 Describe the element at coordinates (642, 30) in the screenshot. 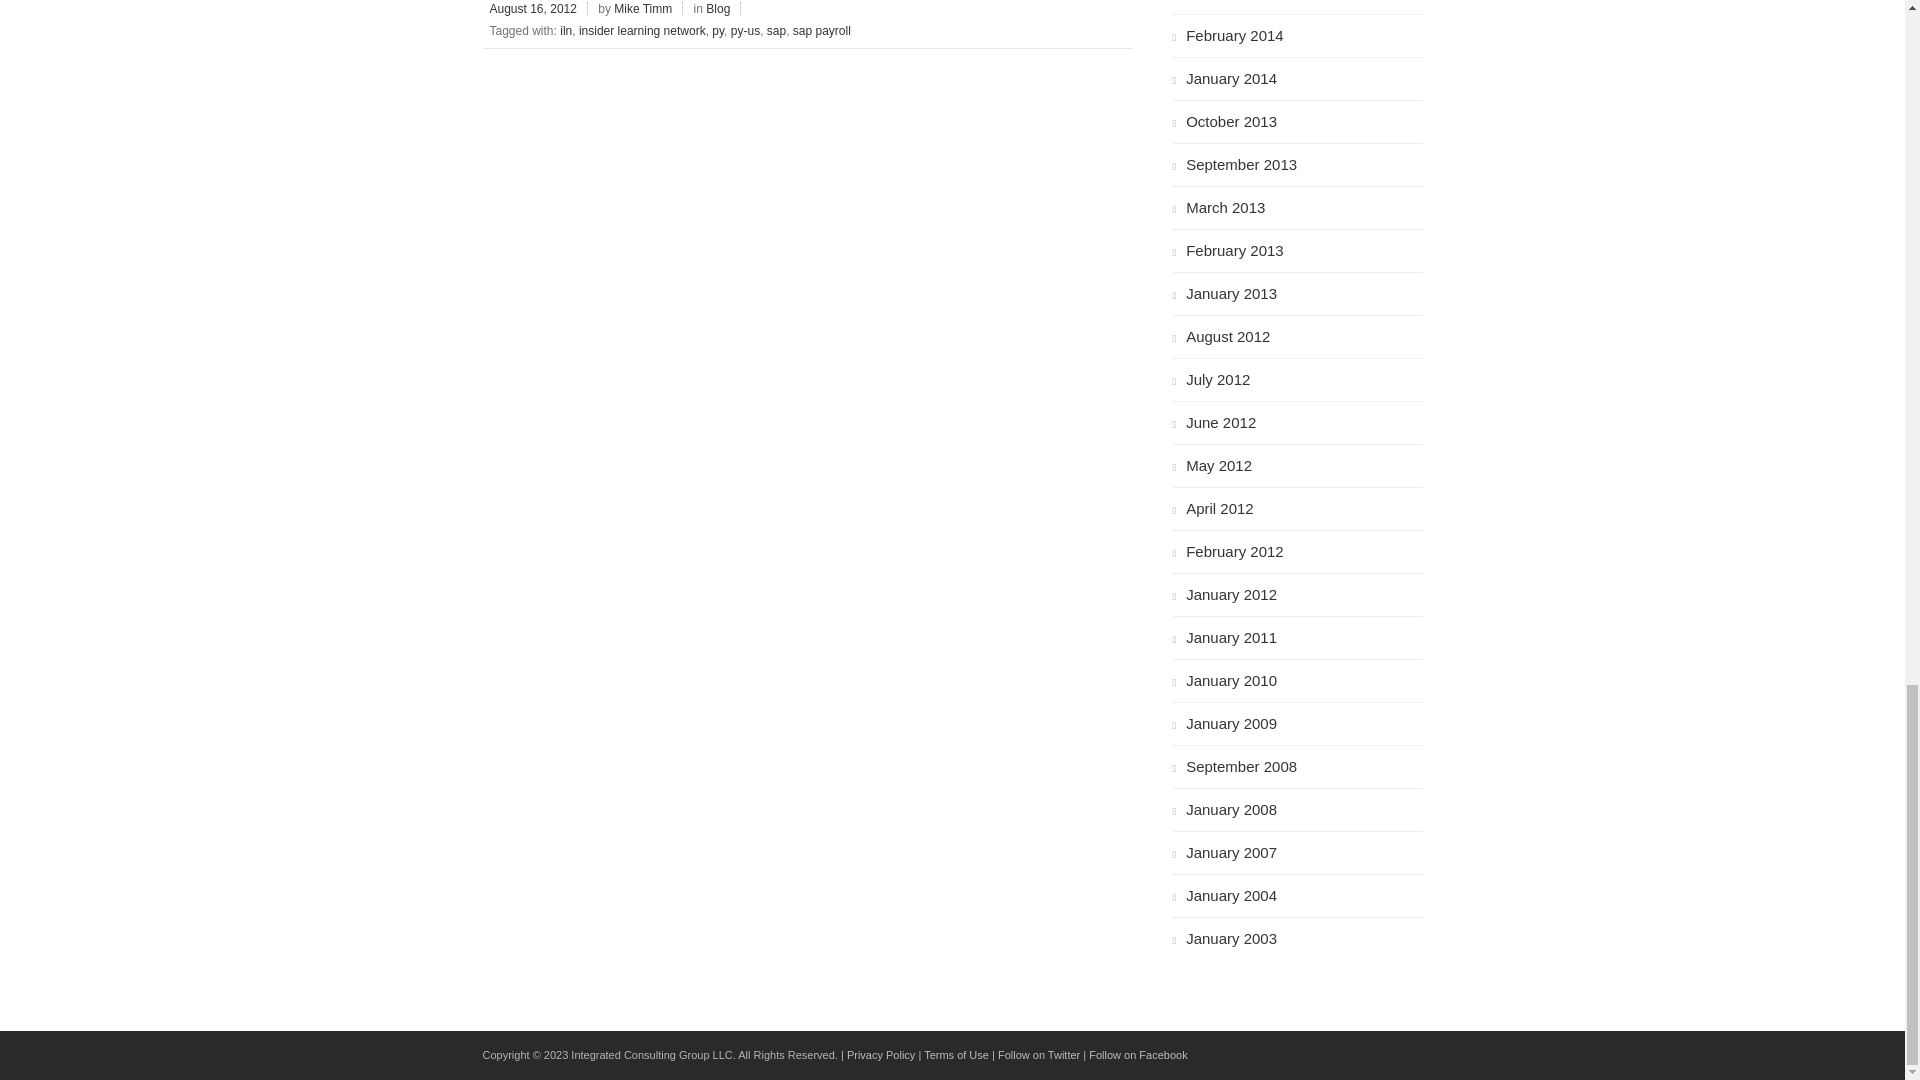

I see `insider learning network` at that location.